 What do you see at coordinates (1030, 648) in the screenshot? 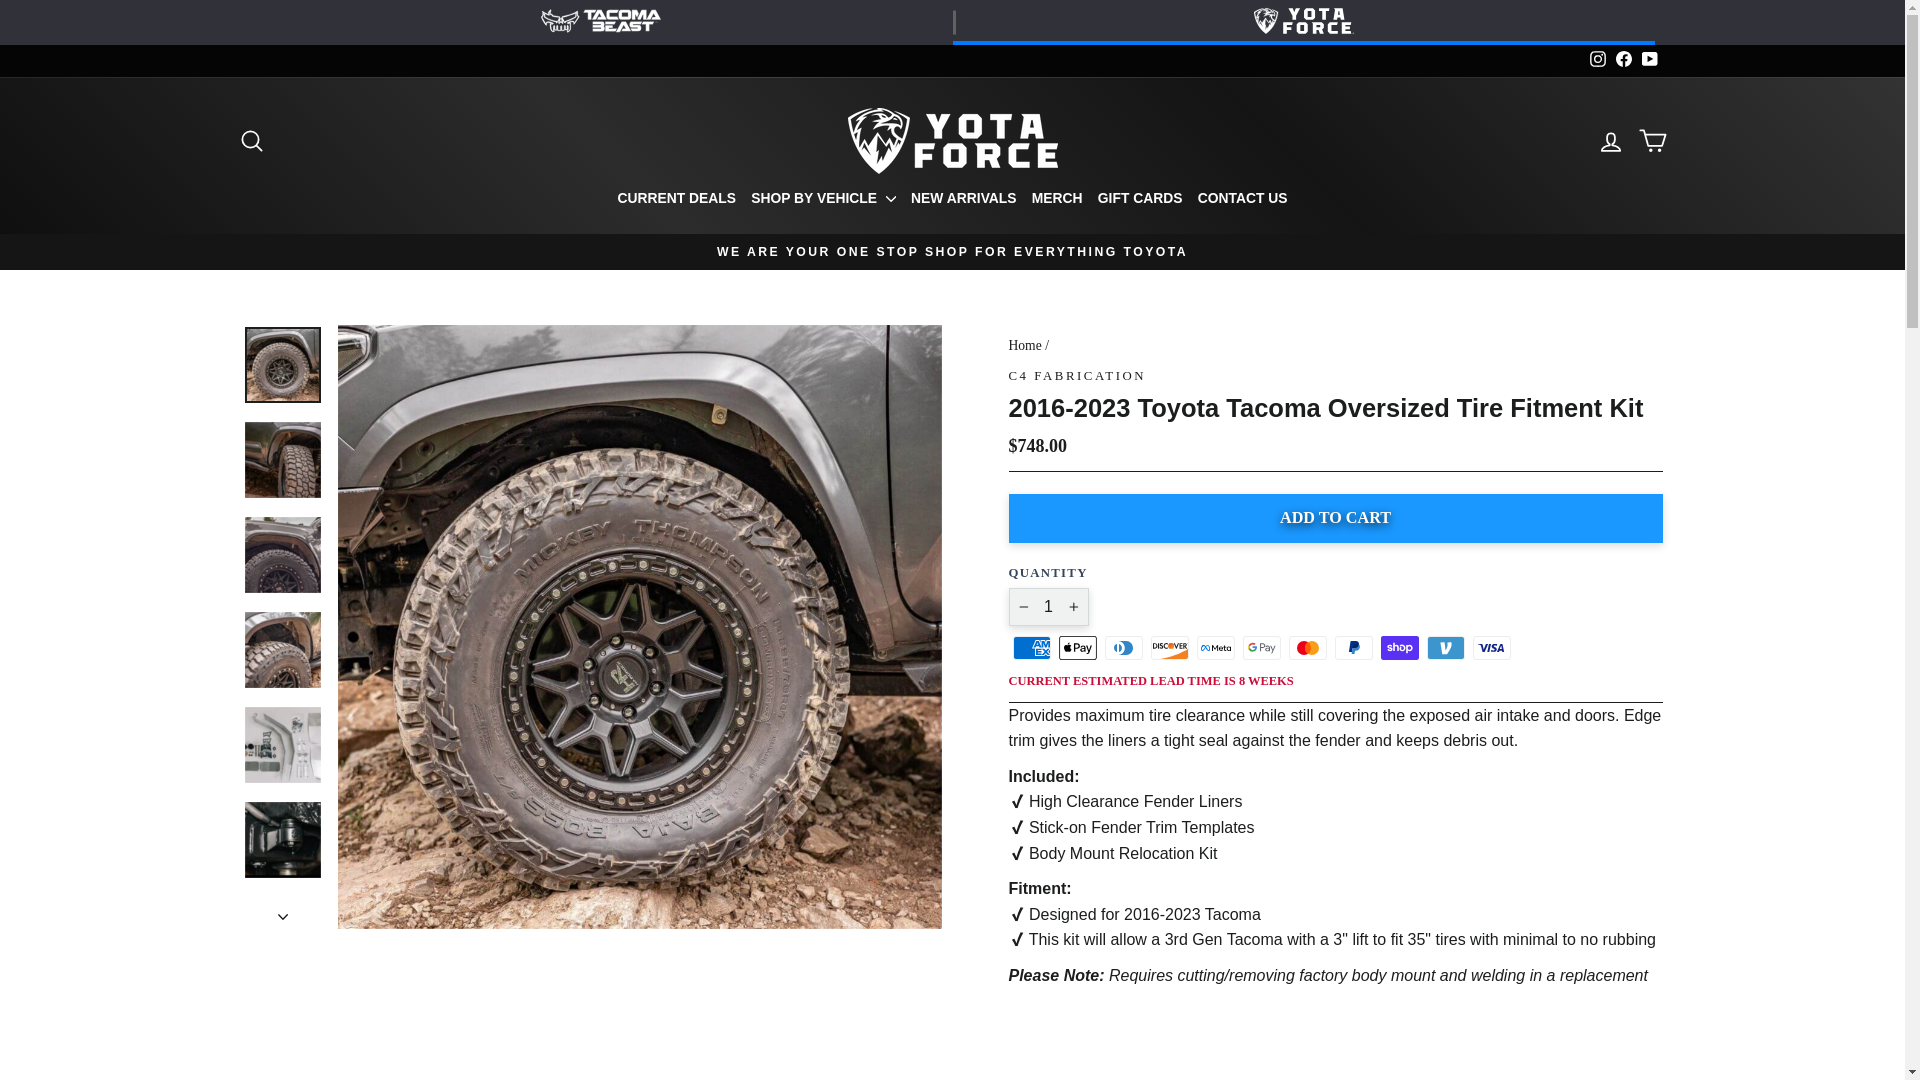
I see `American Express` at bounding box center [1030, 648].